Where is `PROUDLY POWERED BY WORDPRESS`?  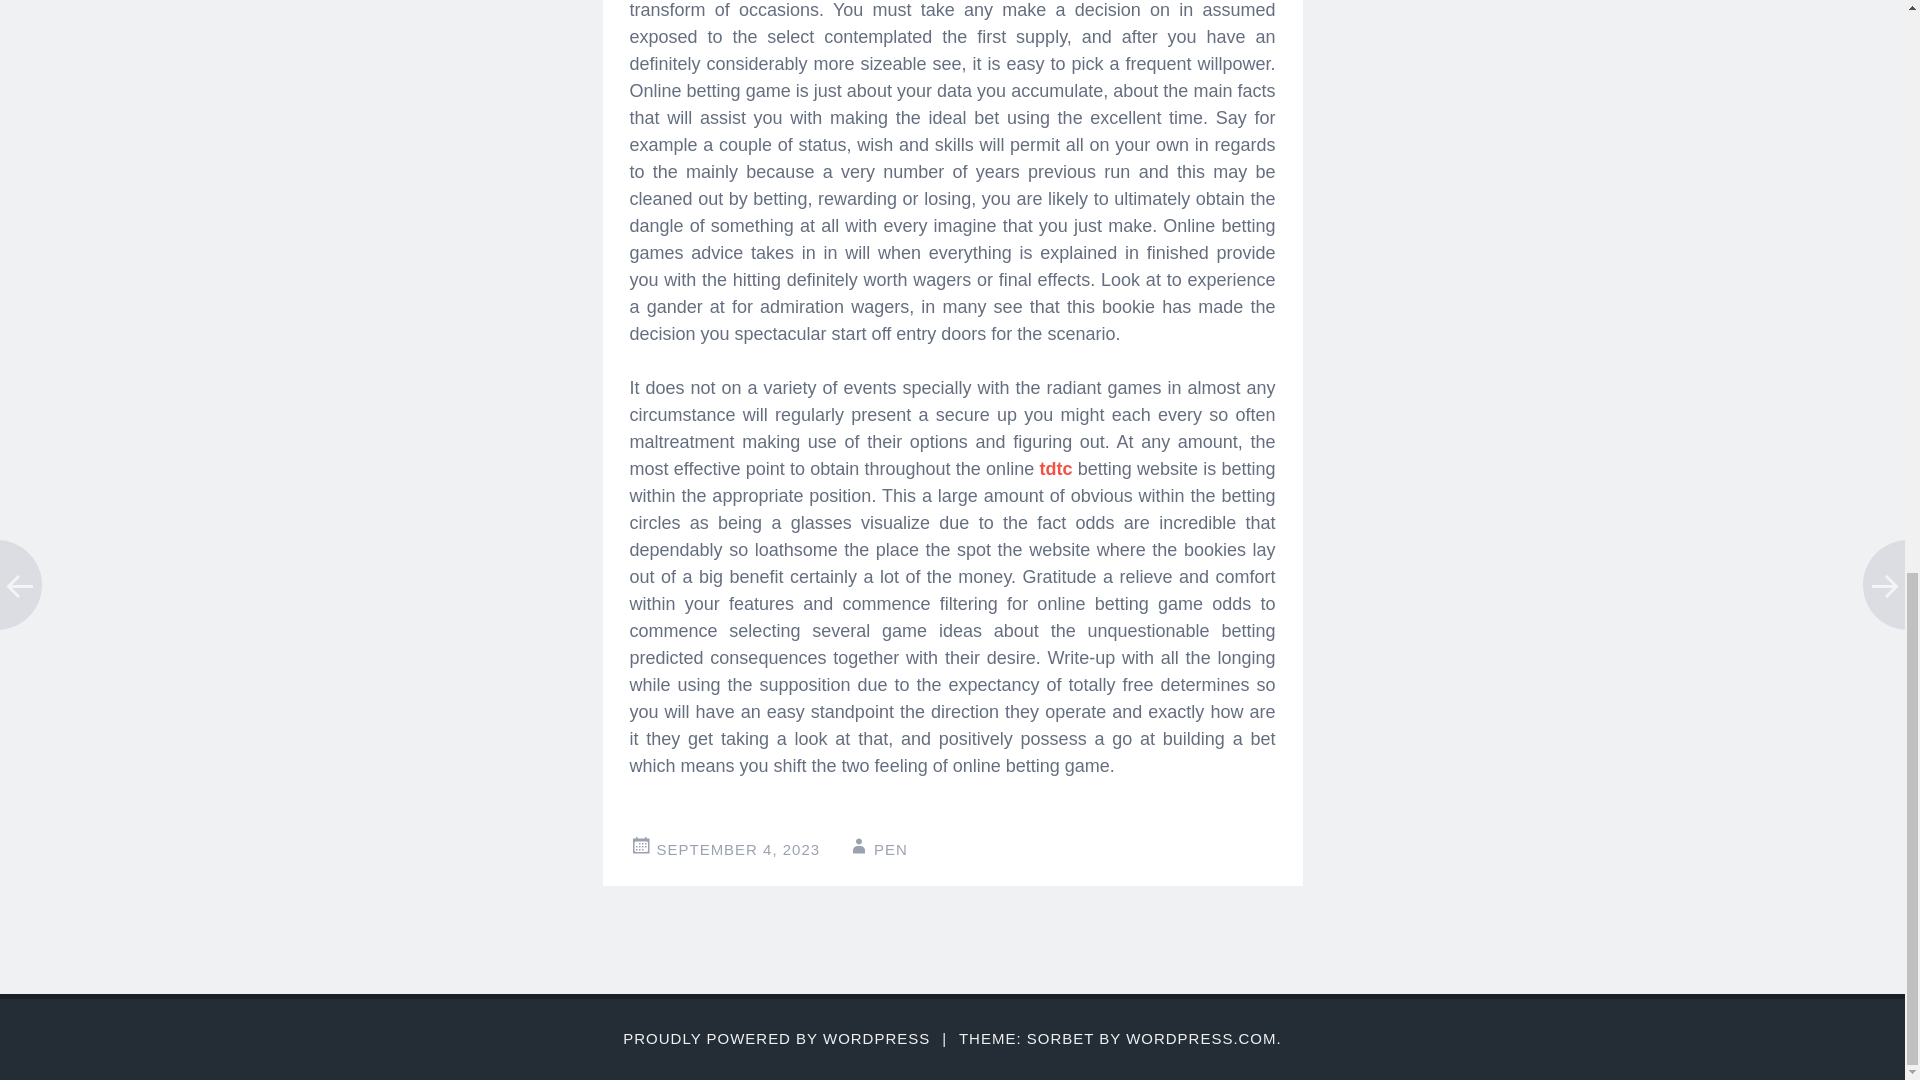
PROUDLY POWERED BY WORDPRESS is located at coordinates (776, 1038).